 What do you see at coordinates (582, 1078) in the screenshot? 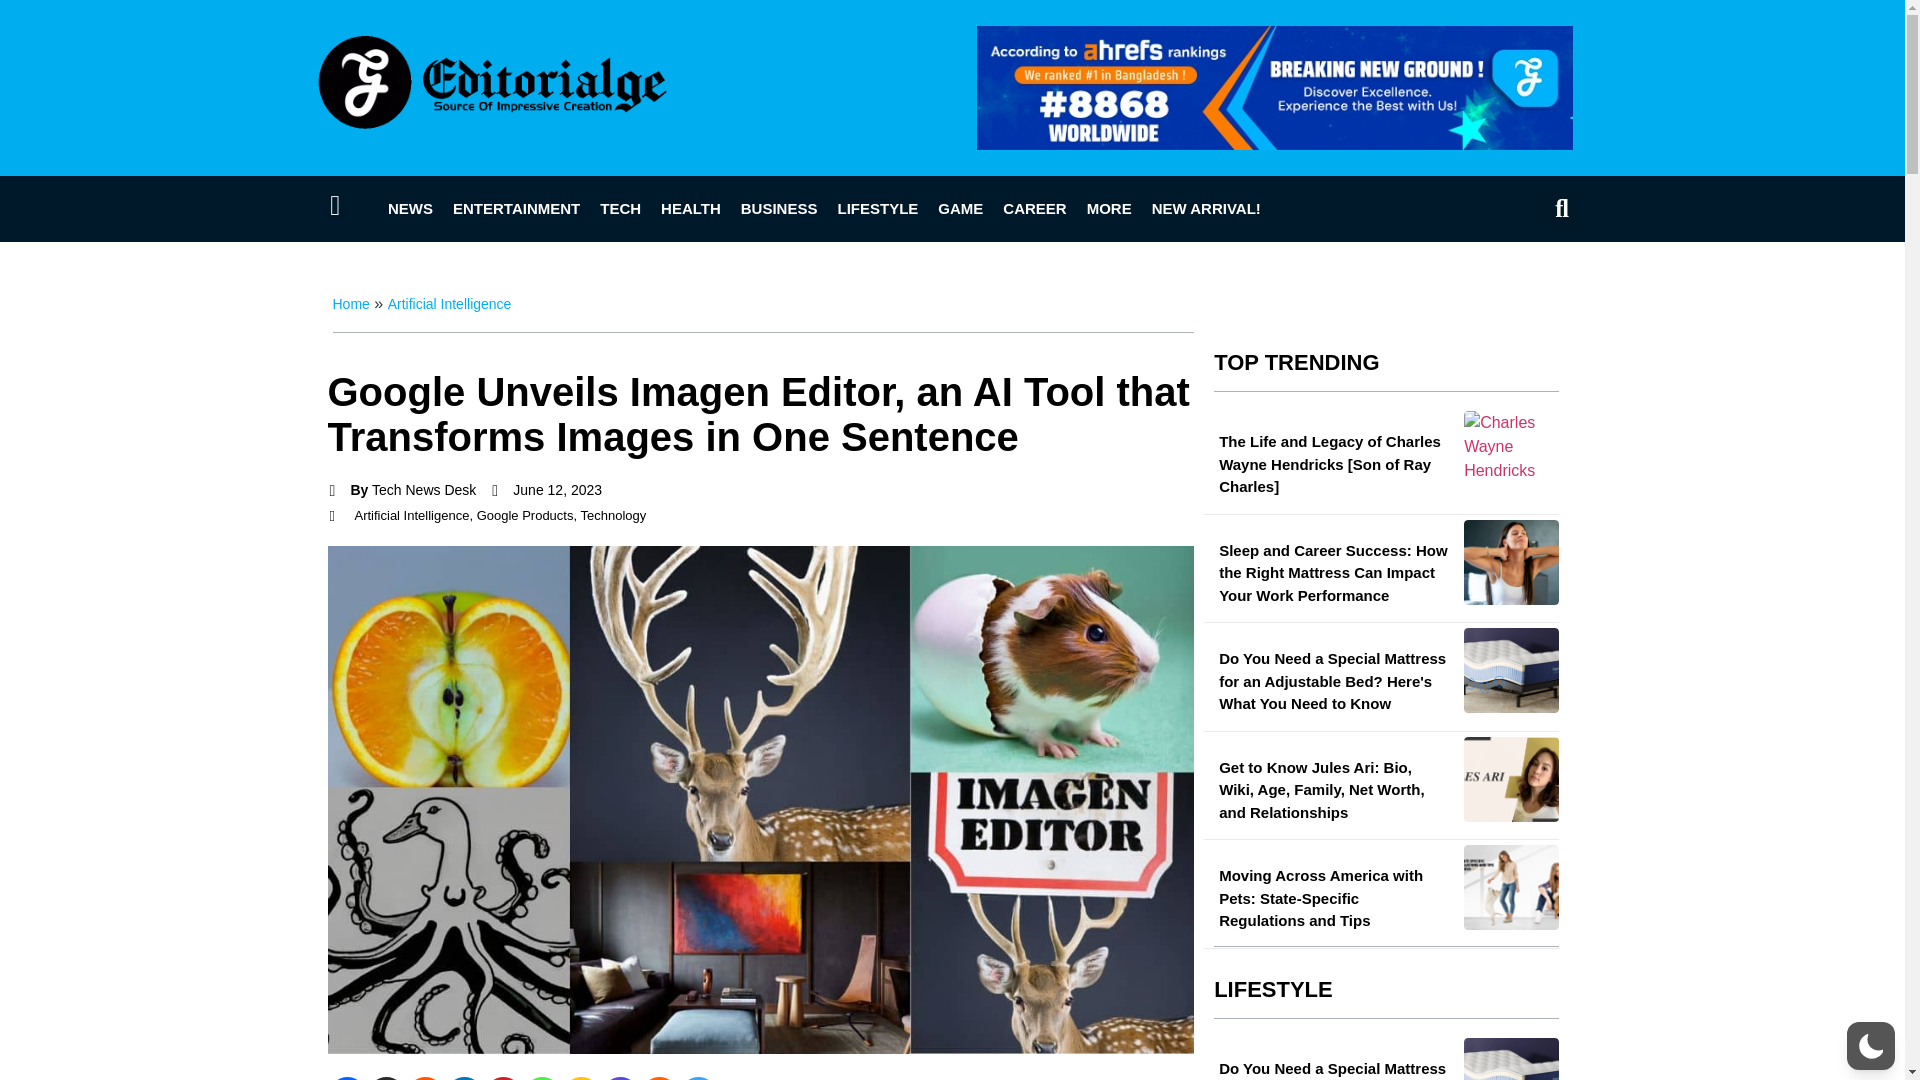
I see `Copy Link` at bounding box center [582, 1078].